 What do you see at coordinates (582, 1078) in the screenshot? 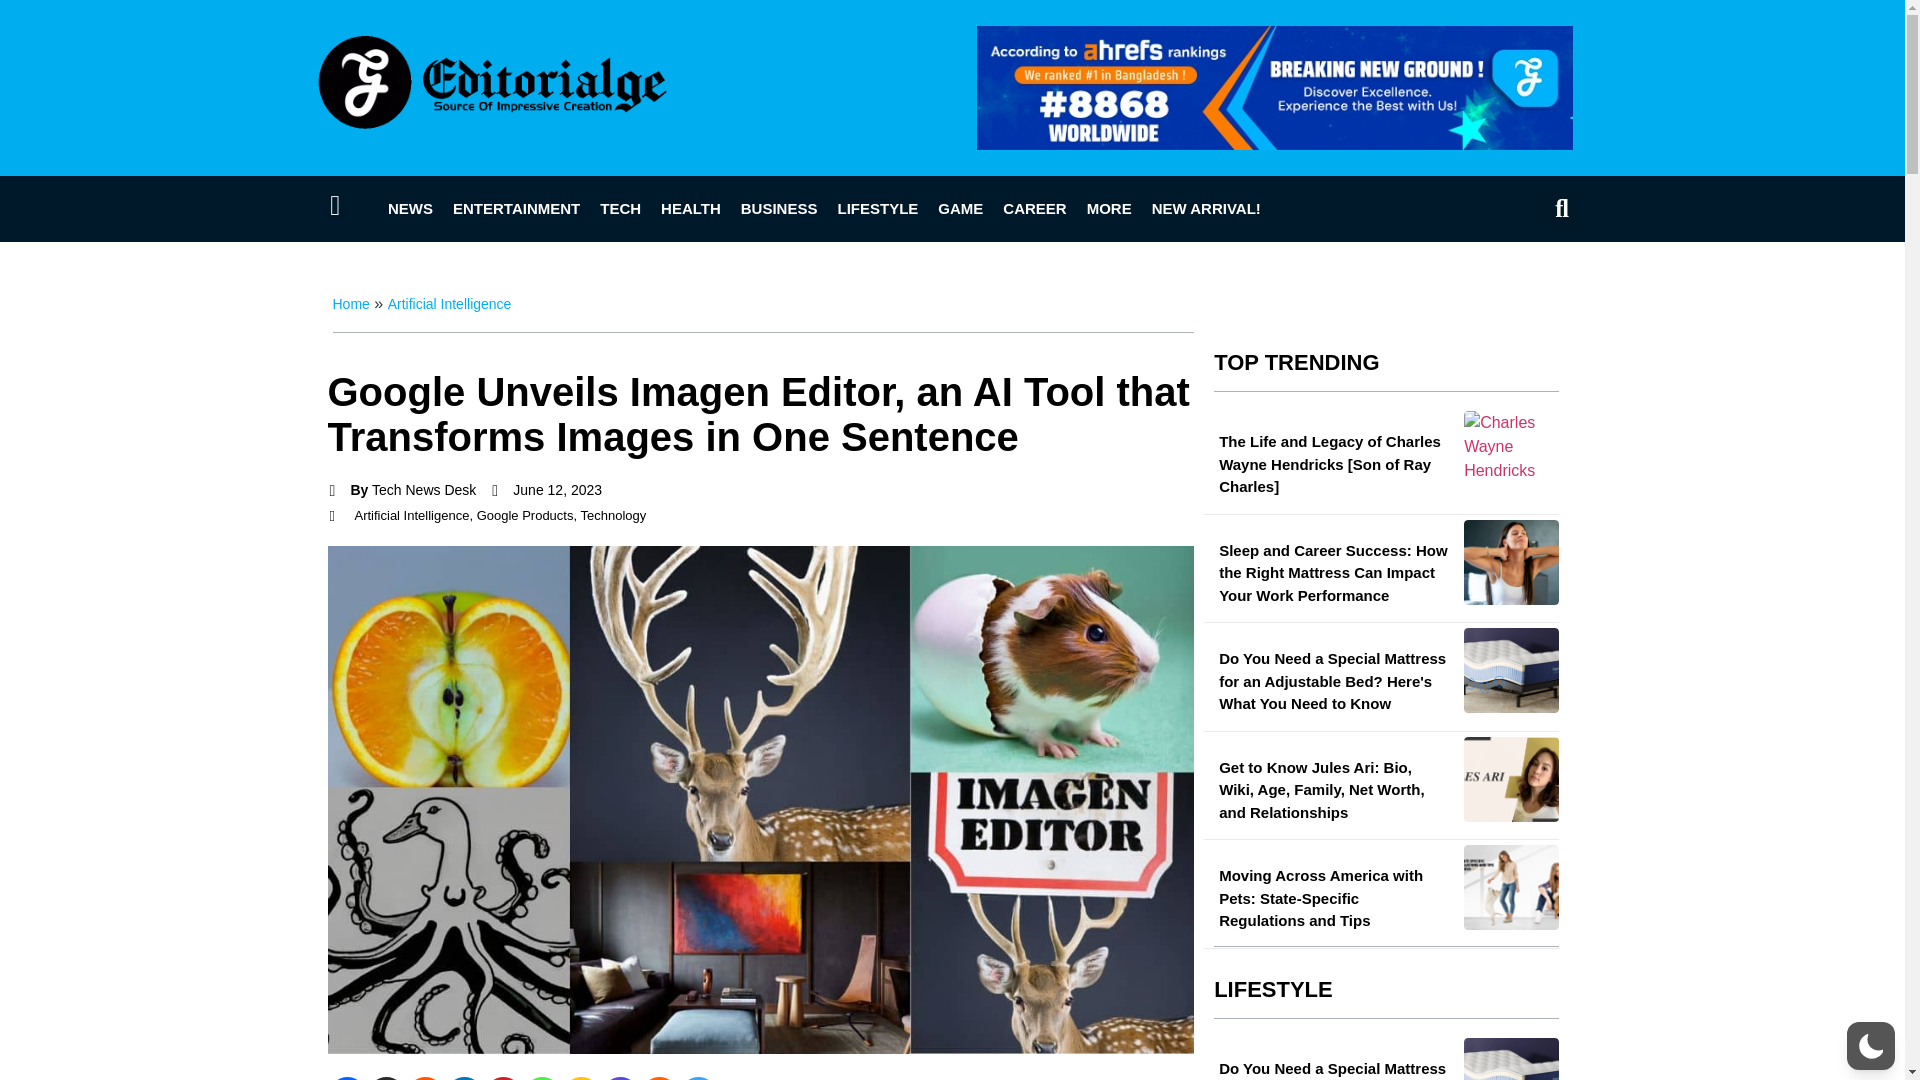
I see `Copy Link` at bounding box center [582, 1078].